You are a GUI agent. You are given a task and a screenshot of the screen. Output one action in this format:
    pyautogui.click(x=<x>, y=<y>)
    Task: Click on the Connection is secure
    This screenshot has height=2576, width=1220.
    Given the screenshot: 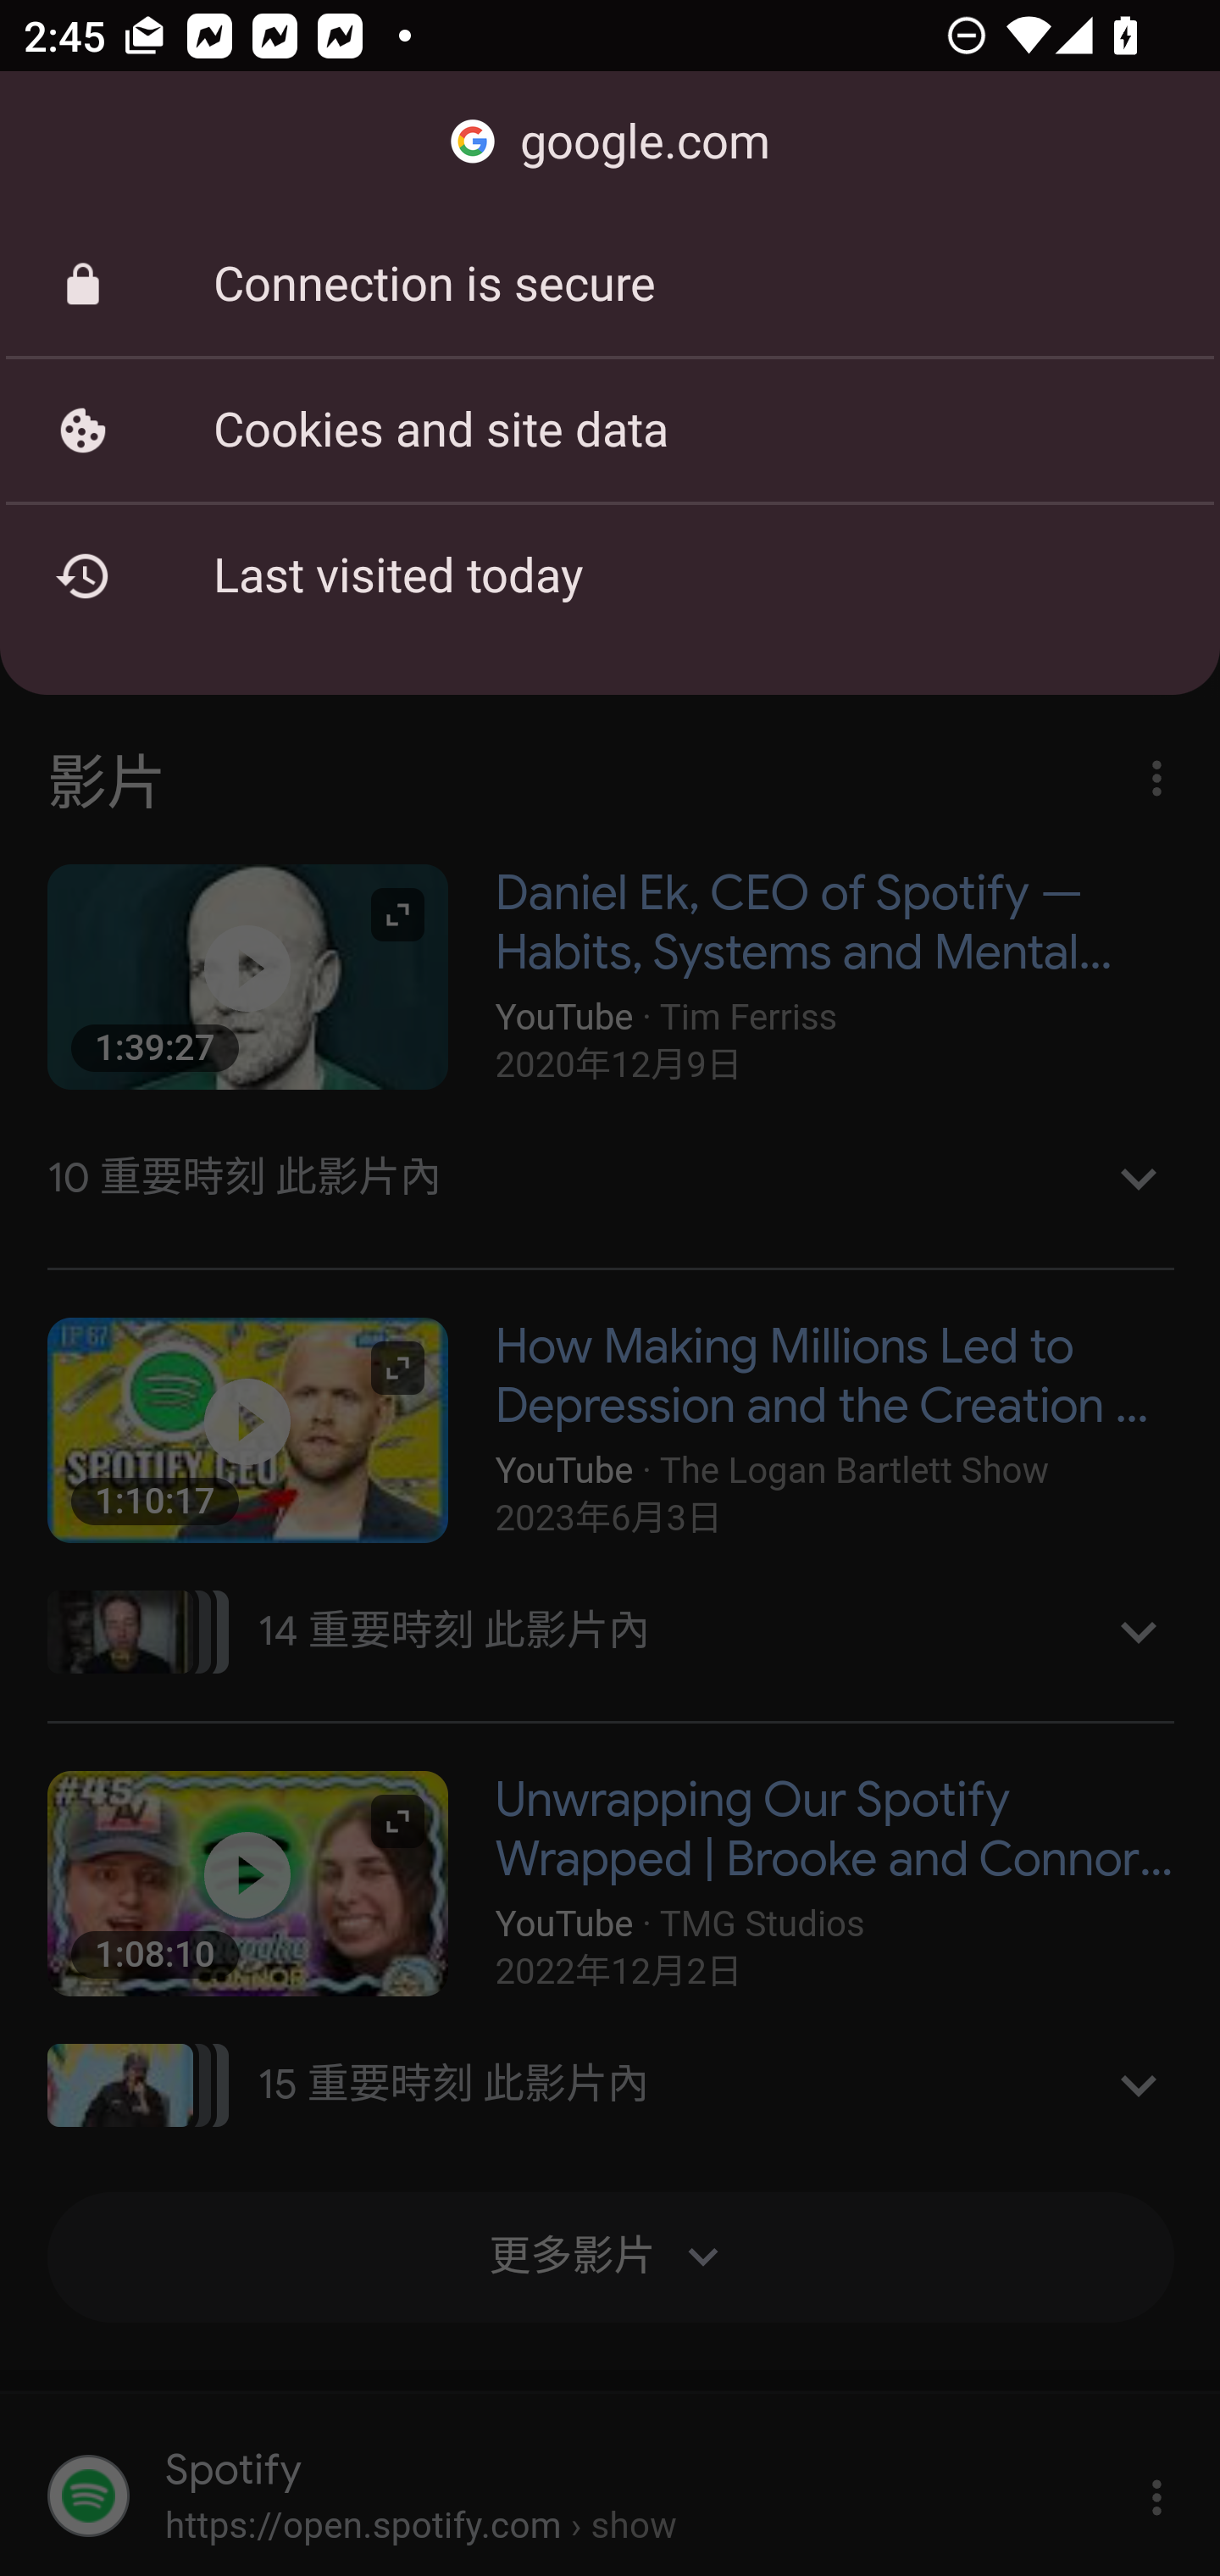 What is the action you would take?
    pyautogui.click(x=610, y=285)
    